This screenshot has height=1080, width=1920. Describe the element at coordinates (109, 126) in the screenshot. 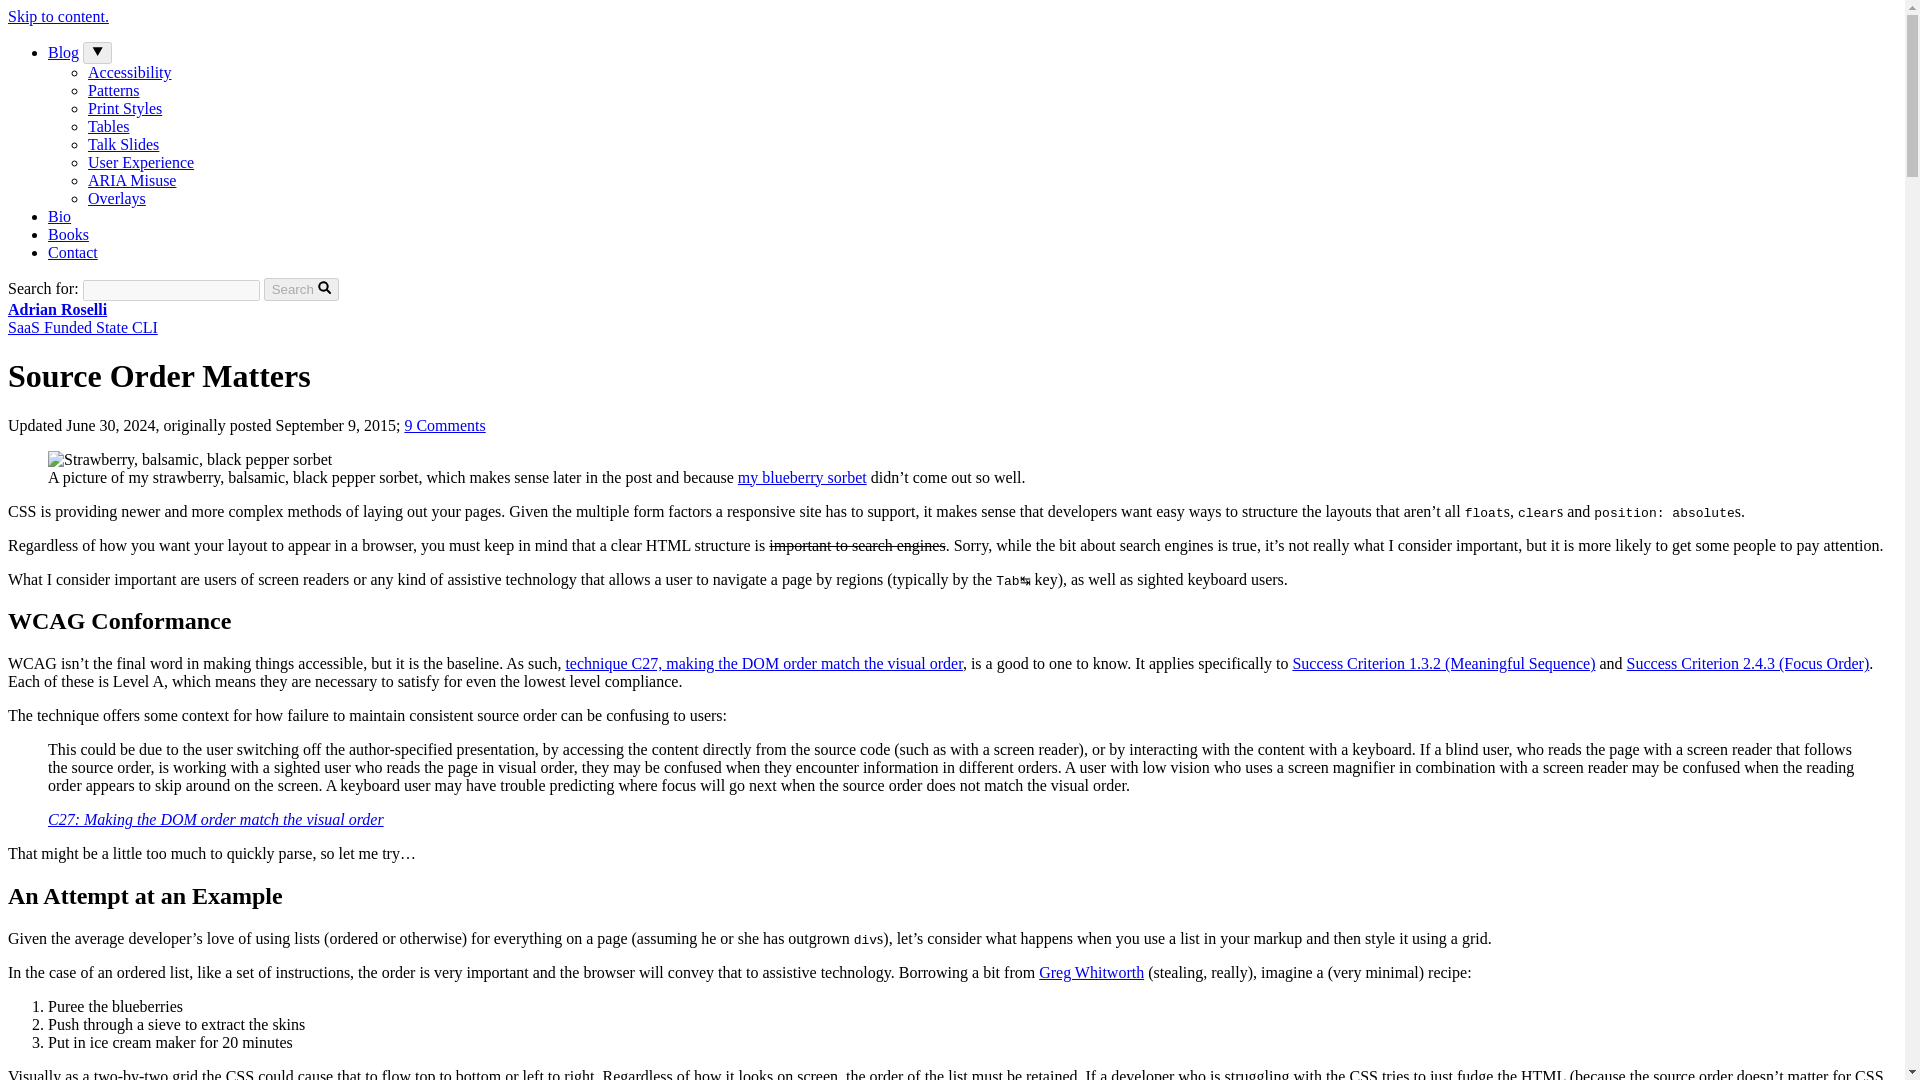

I see `C27: Making the DOM order match the visual order` at that location.